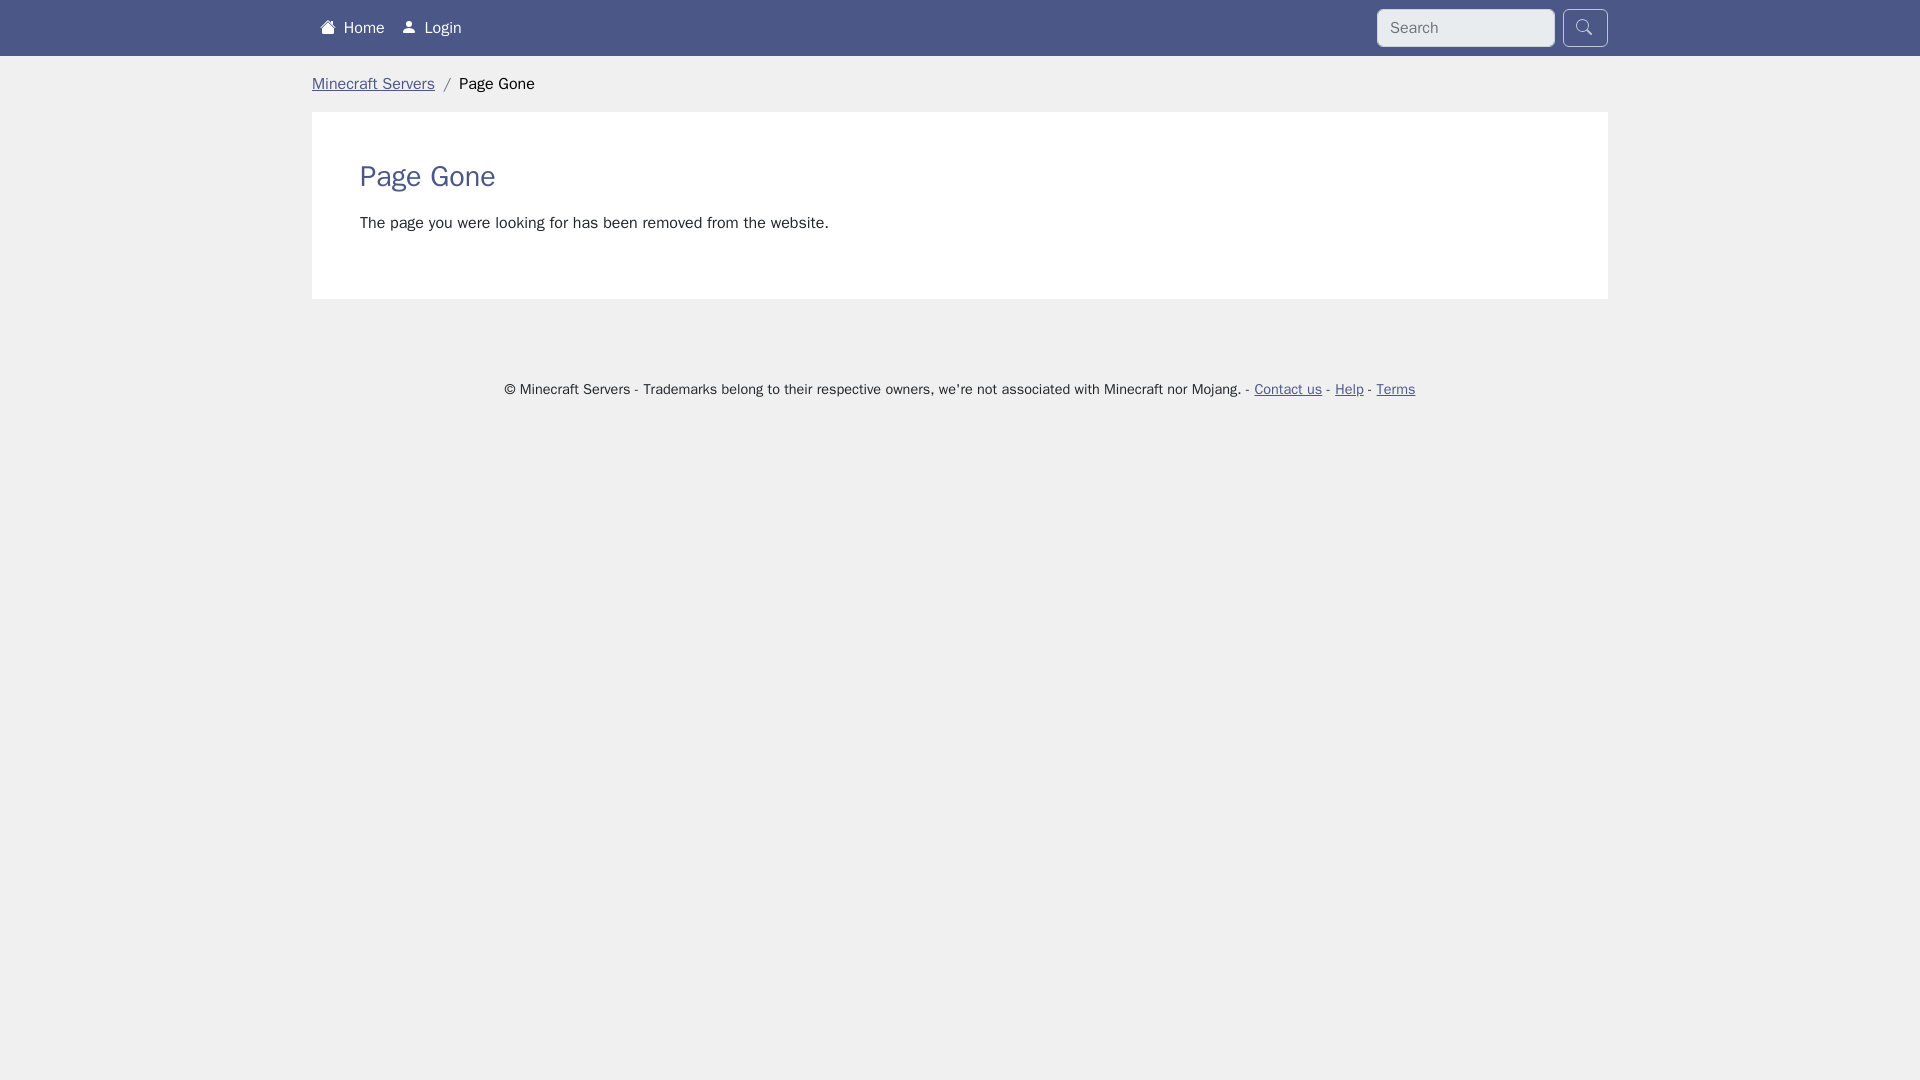 The image size is (1920, 1080). What do you see at coordinates (432, 27) in the screenshot?
I see `Login` at bounding box center [432, 27].